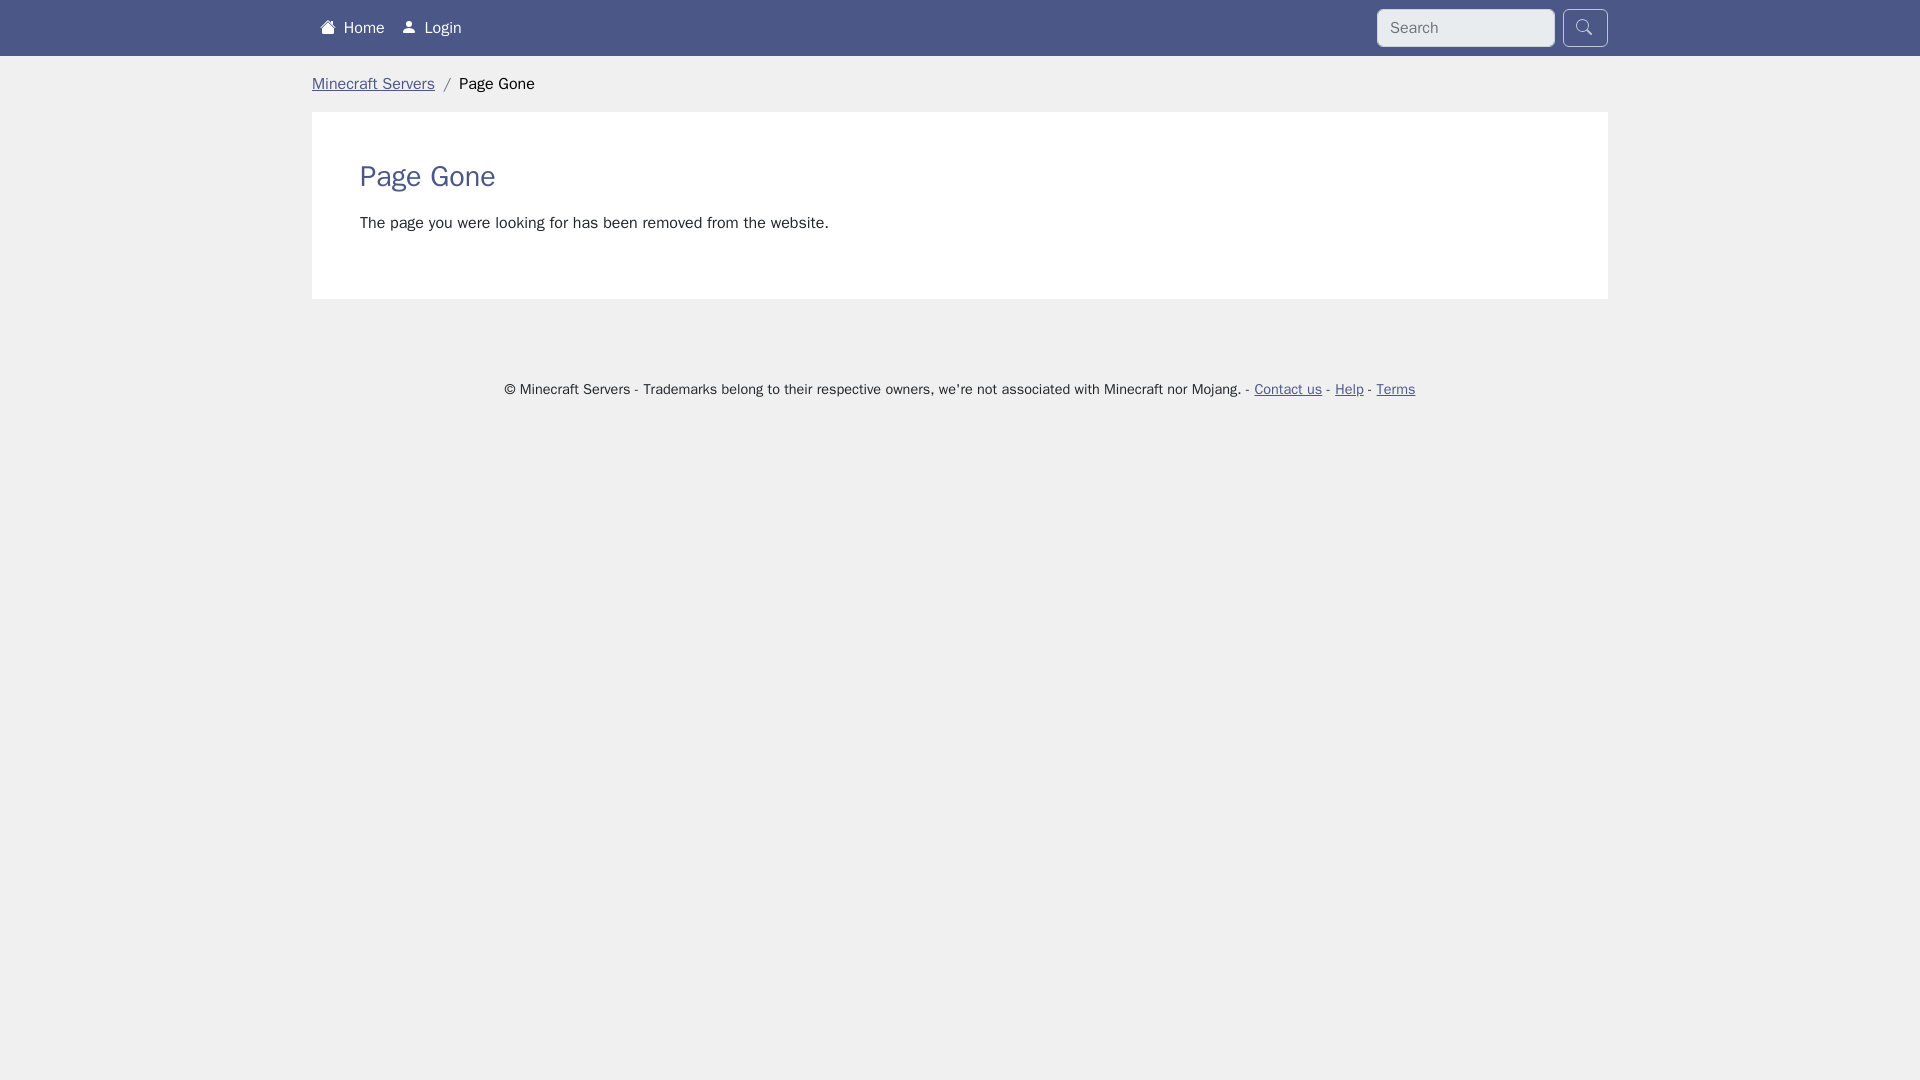 The image size is (1920, 1080). What do you see at coordinates (432, 27) in the screenshot?
I see `Login` at bounding box center [432, 27].